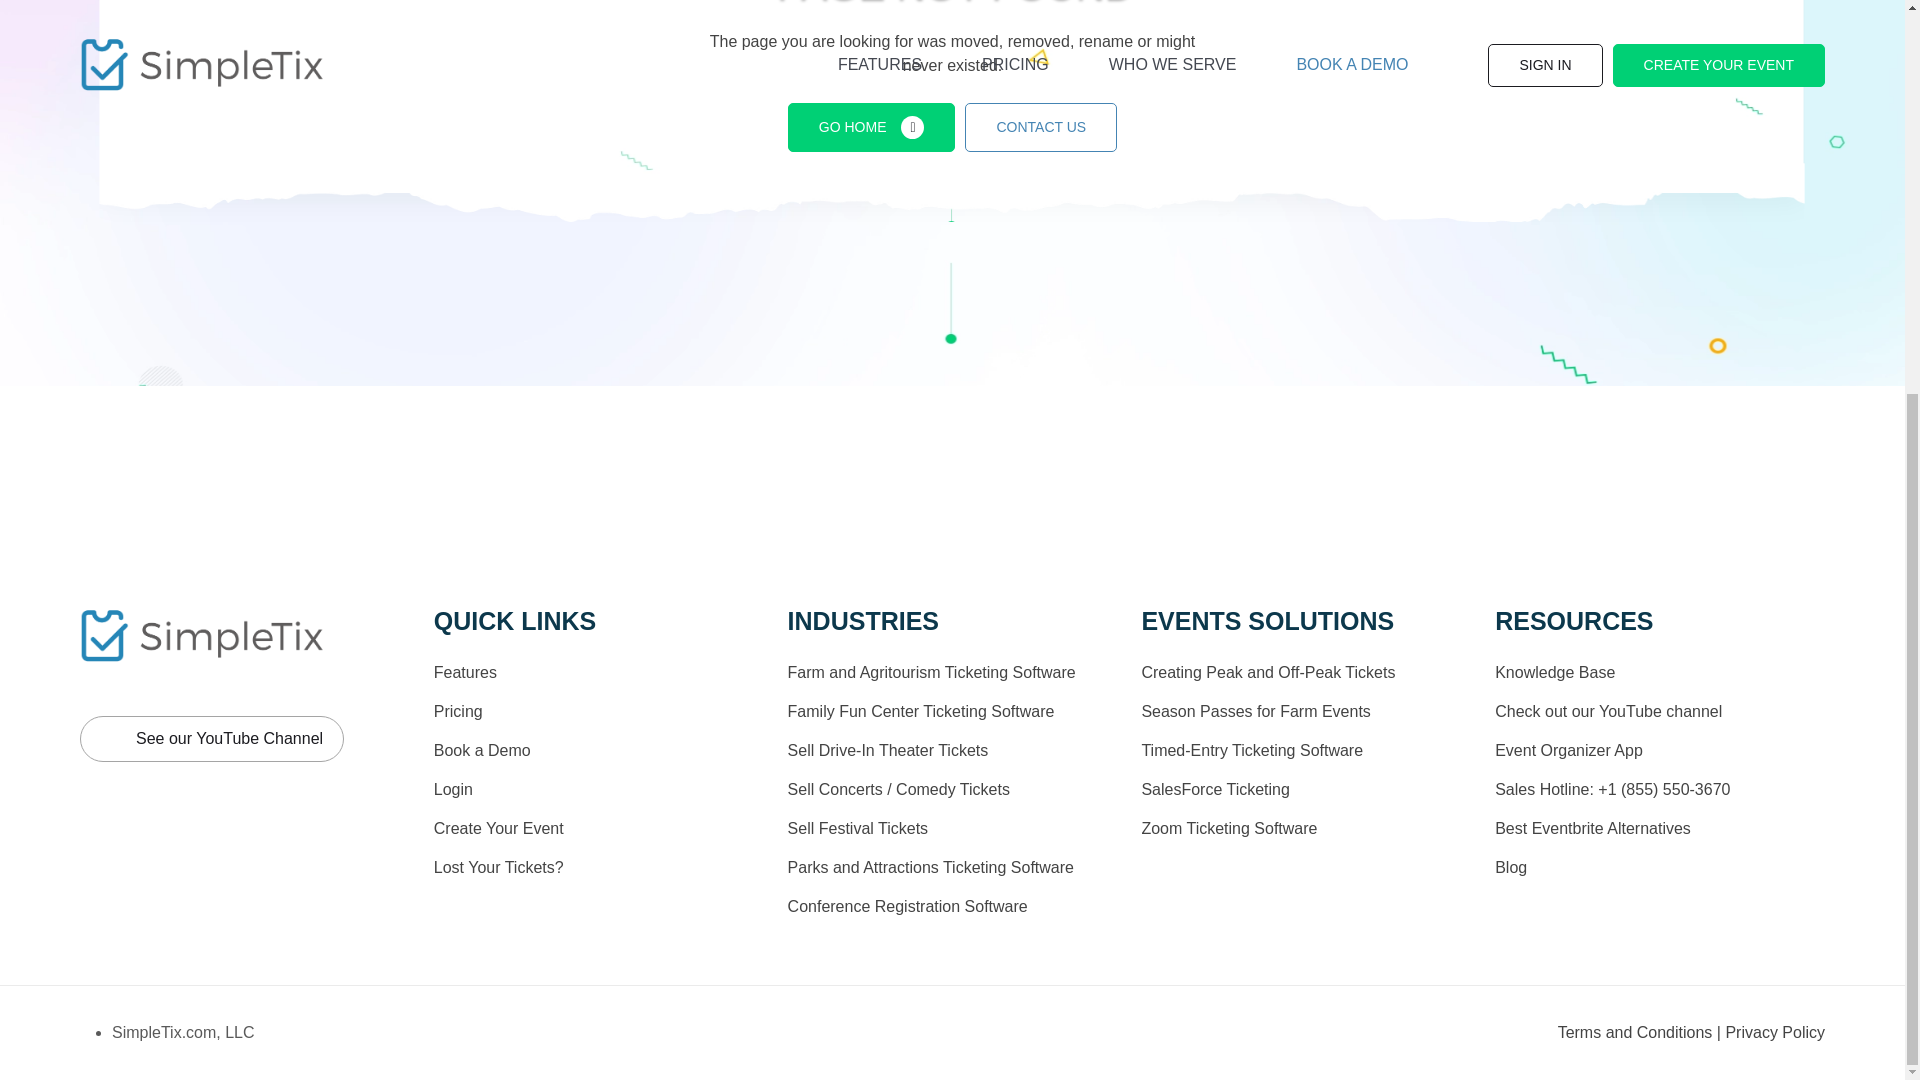 Image resolution: width=1920 pixels, height=1080 pixels. Describe the element at coordinates (1510, 866) in the screenshot. I see `Blog` at that location.